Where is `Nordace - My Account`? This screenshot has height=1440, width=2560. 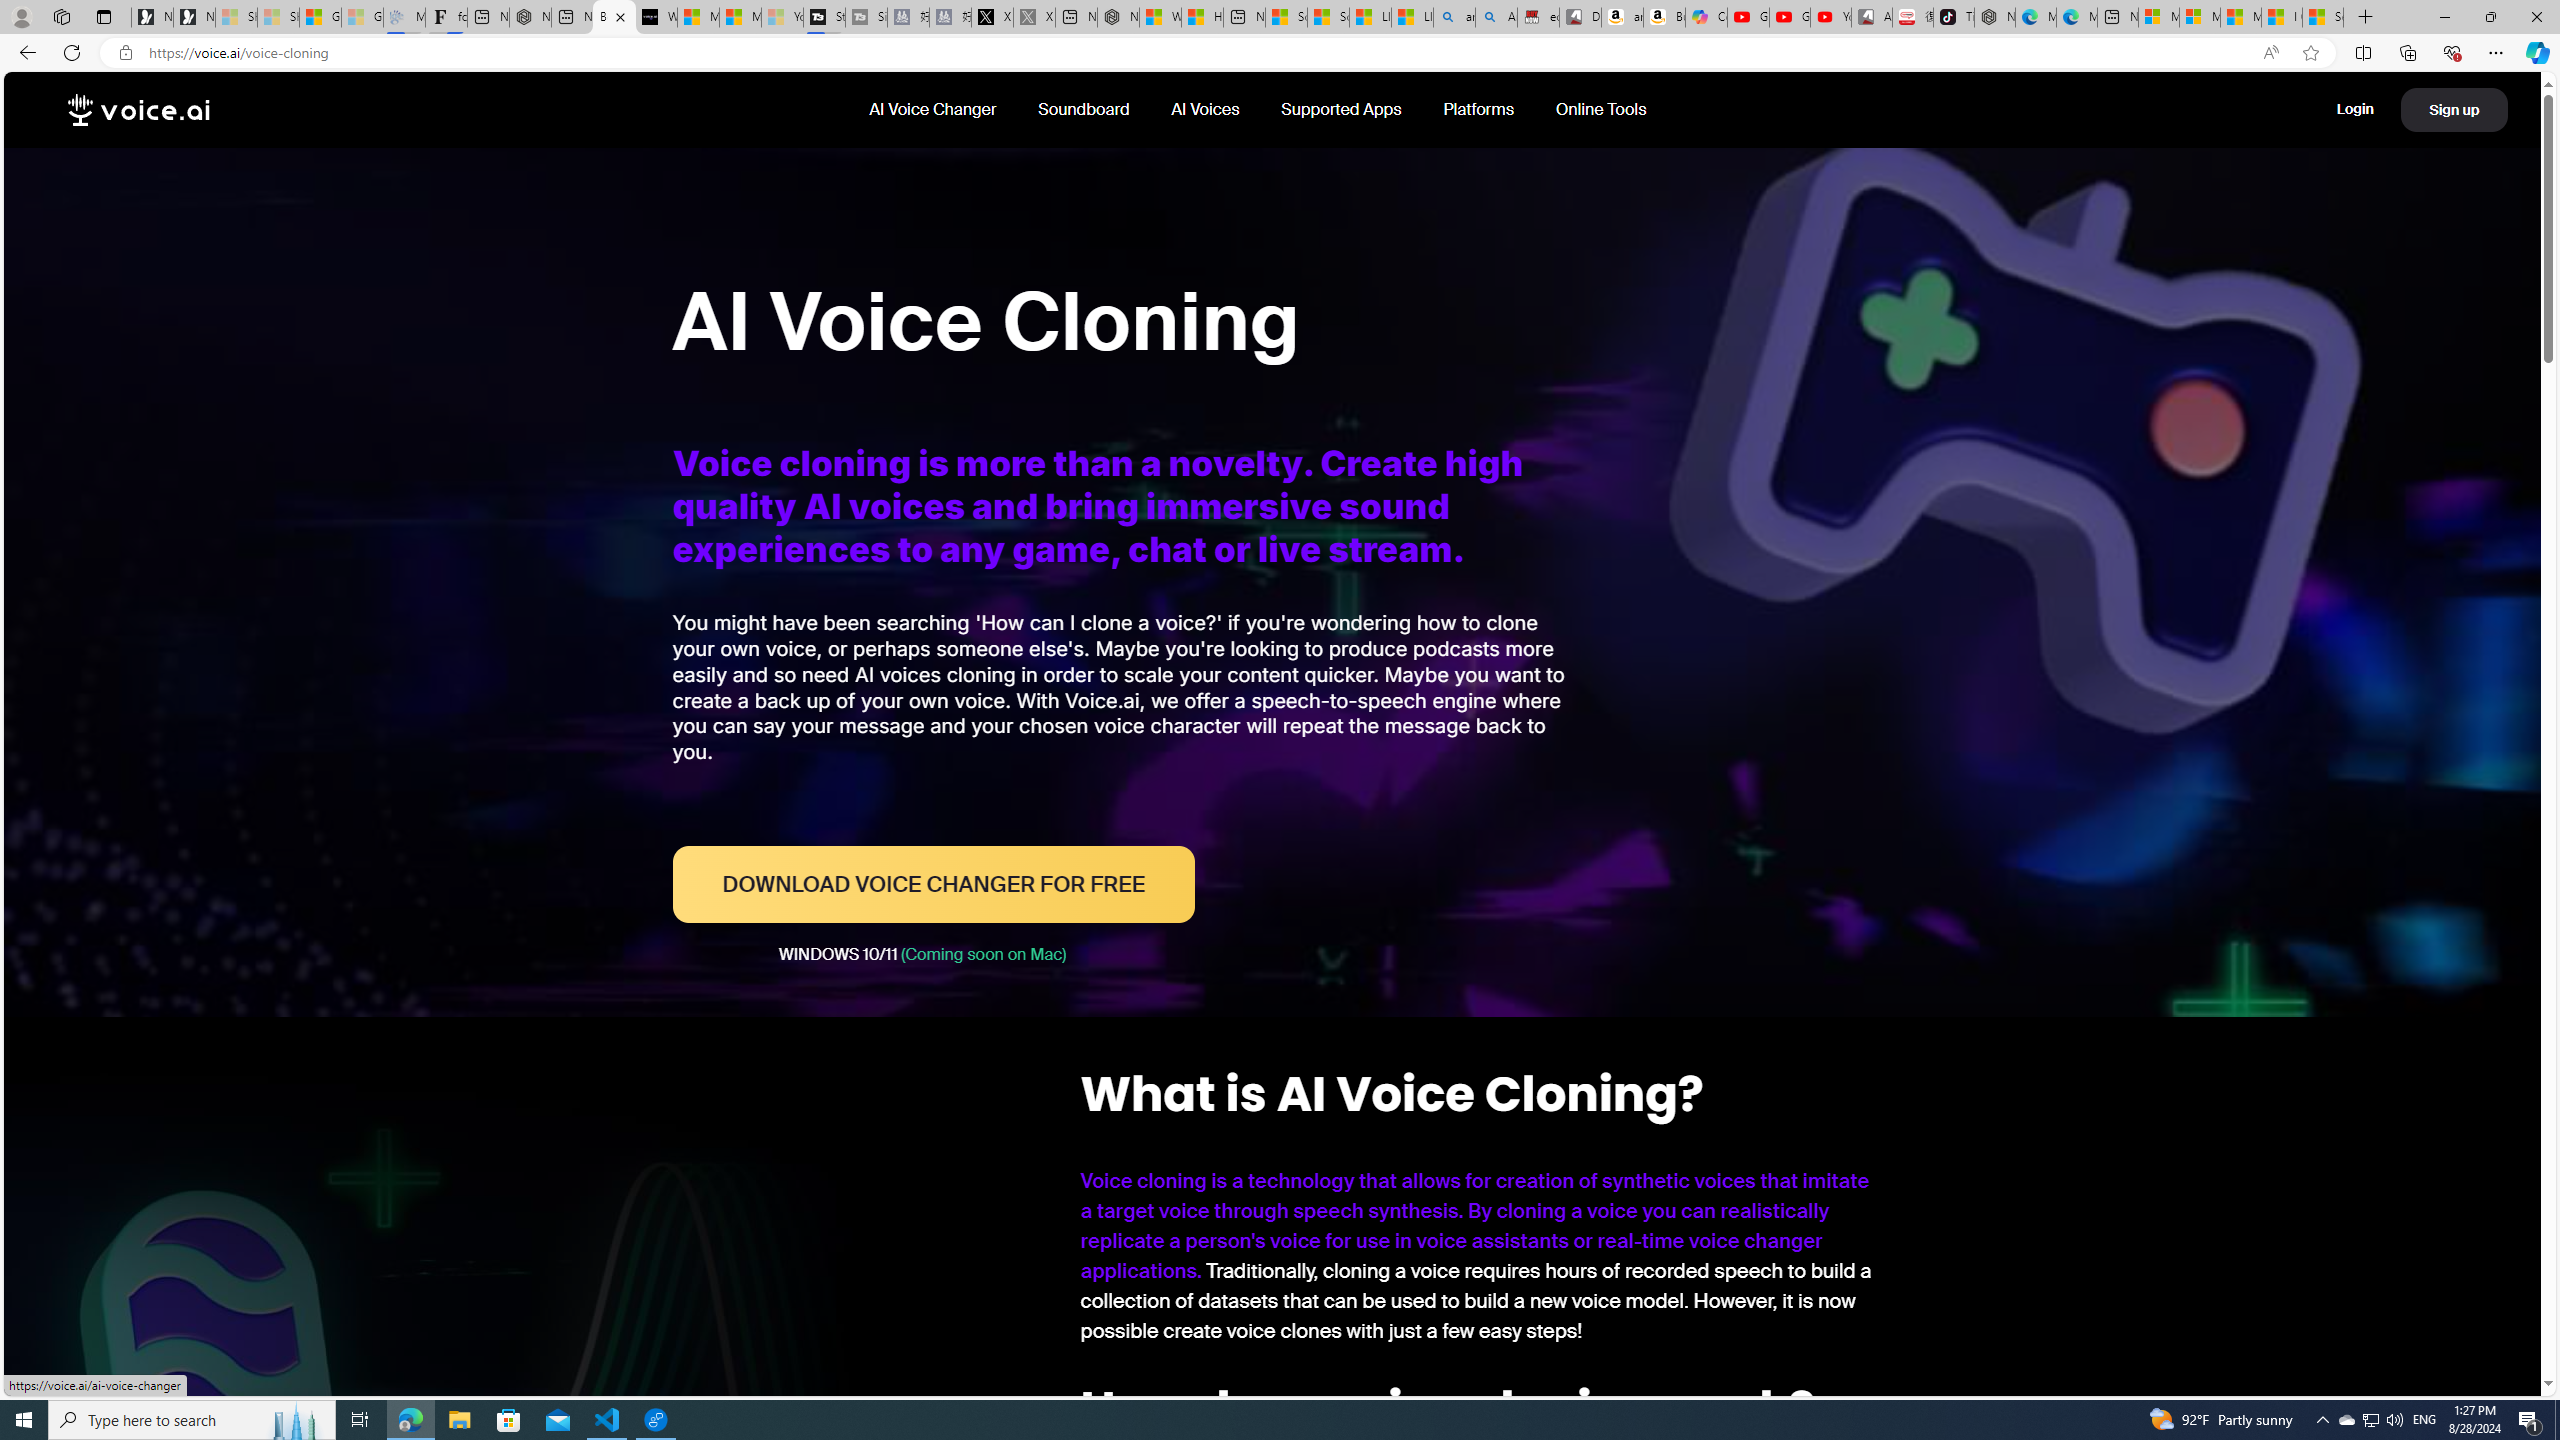 Nordace - My Account is located at coordinates (1117, 17).